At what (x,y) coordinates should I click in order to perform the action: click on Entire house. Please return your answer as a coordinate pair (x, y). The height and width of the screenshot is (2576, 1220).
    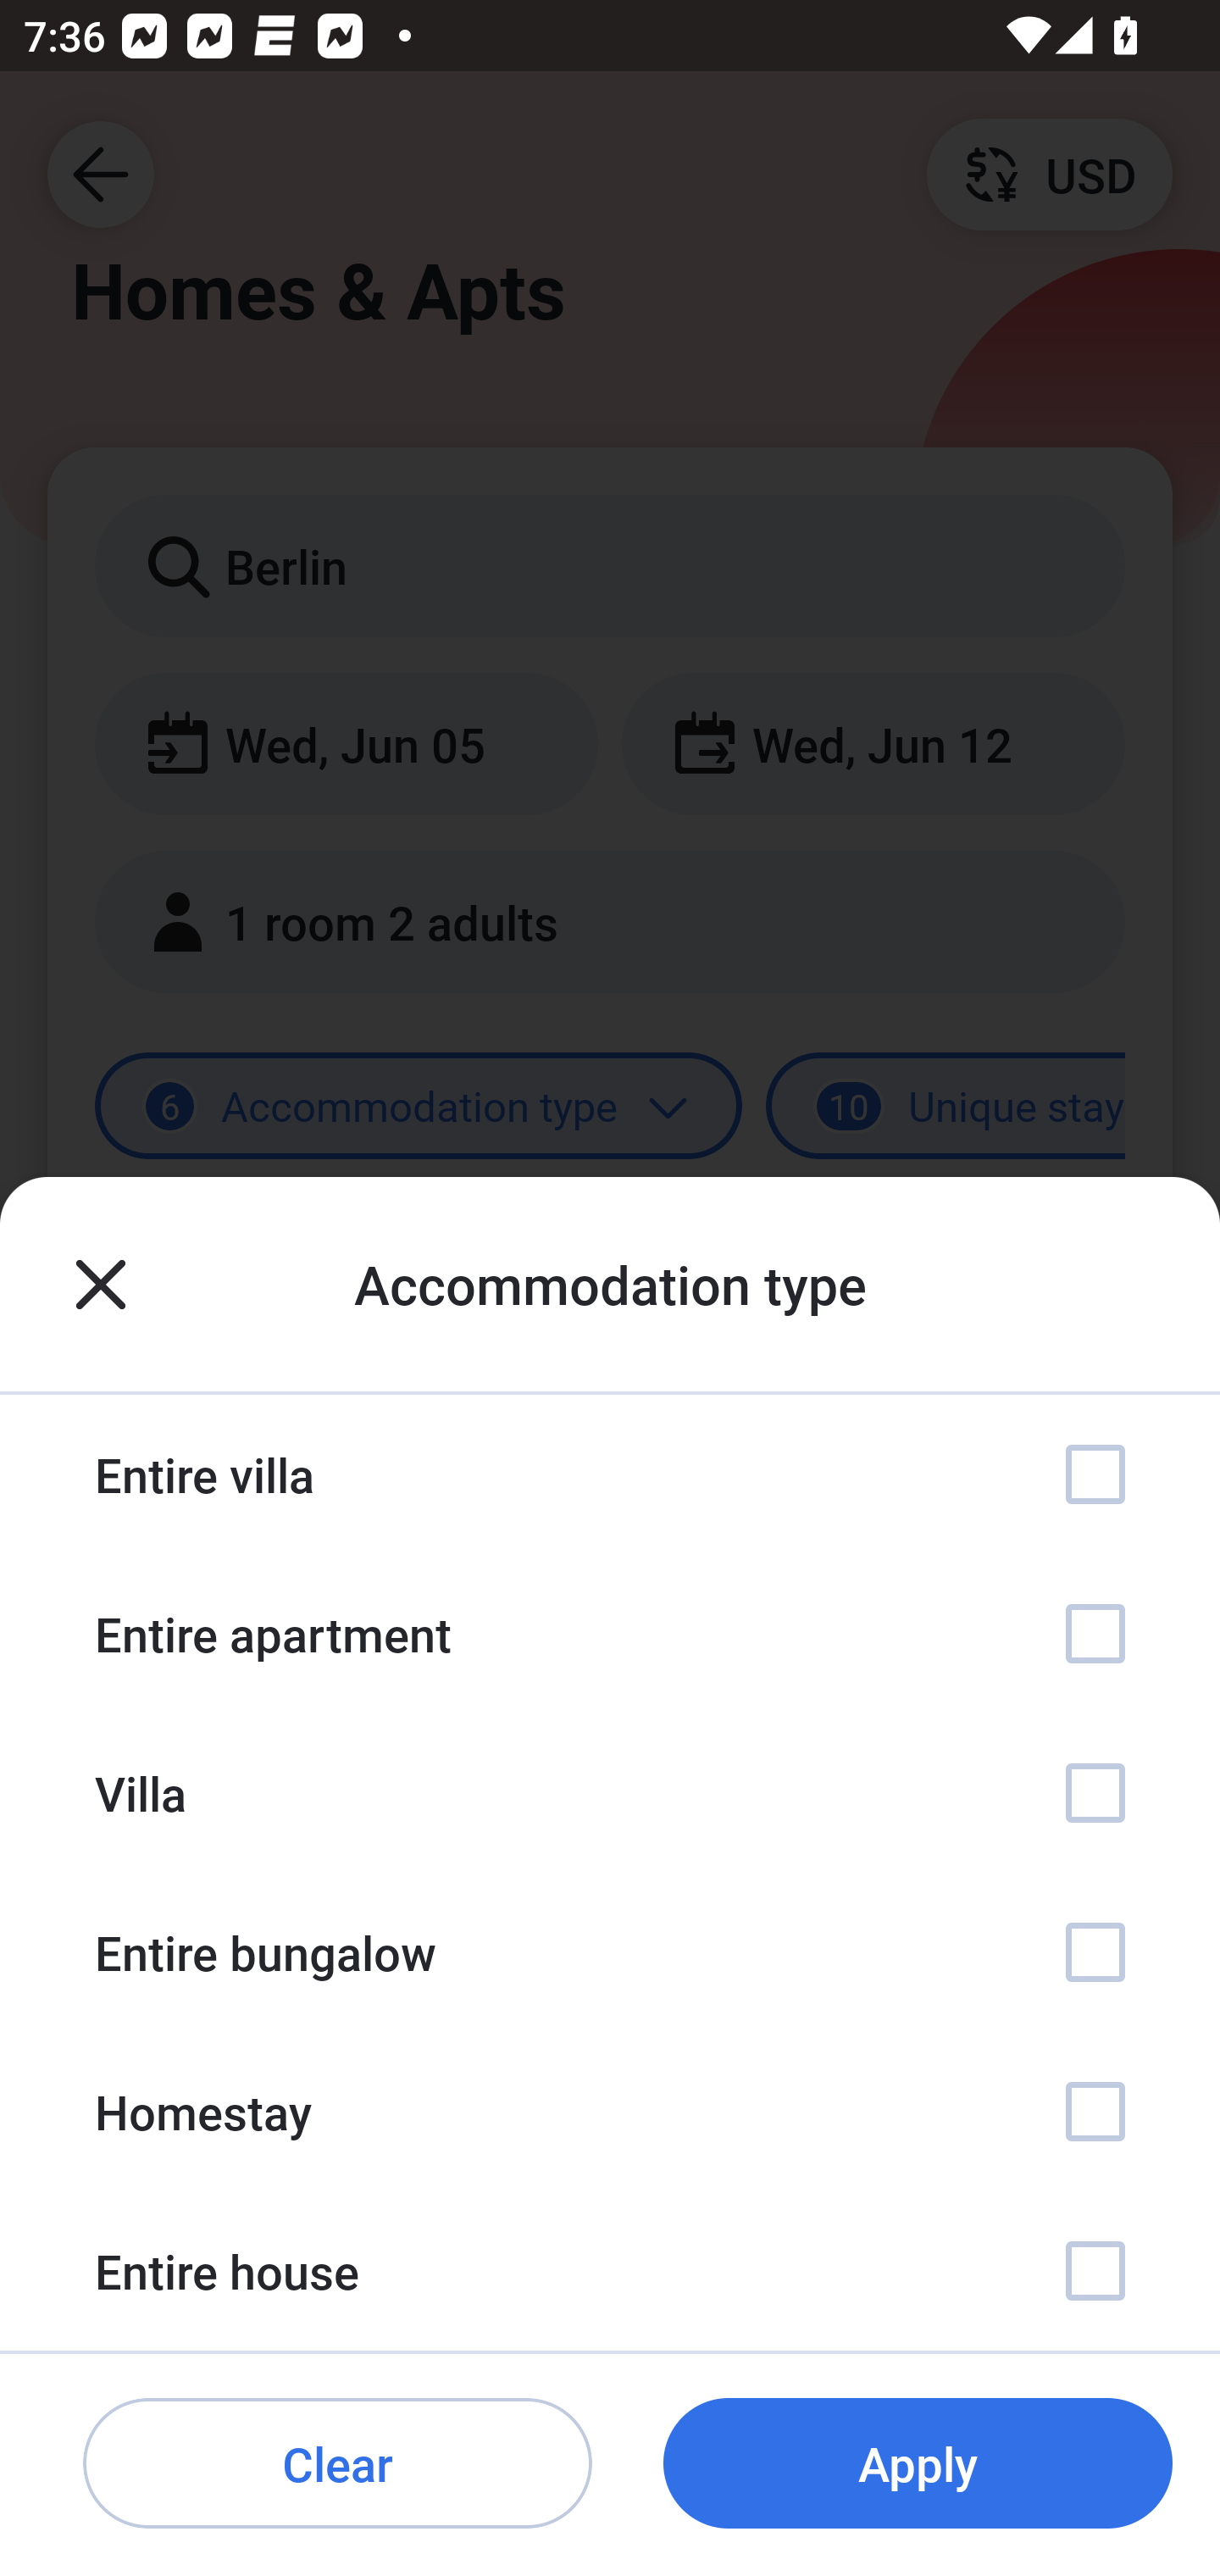
    Looking at the image, I should click on (610, 2271).